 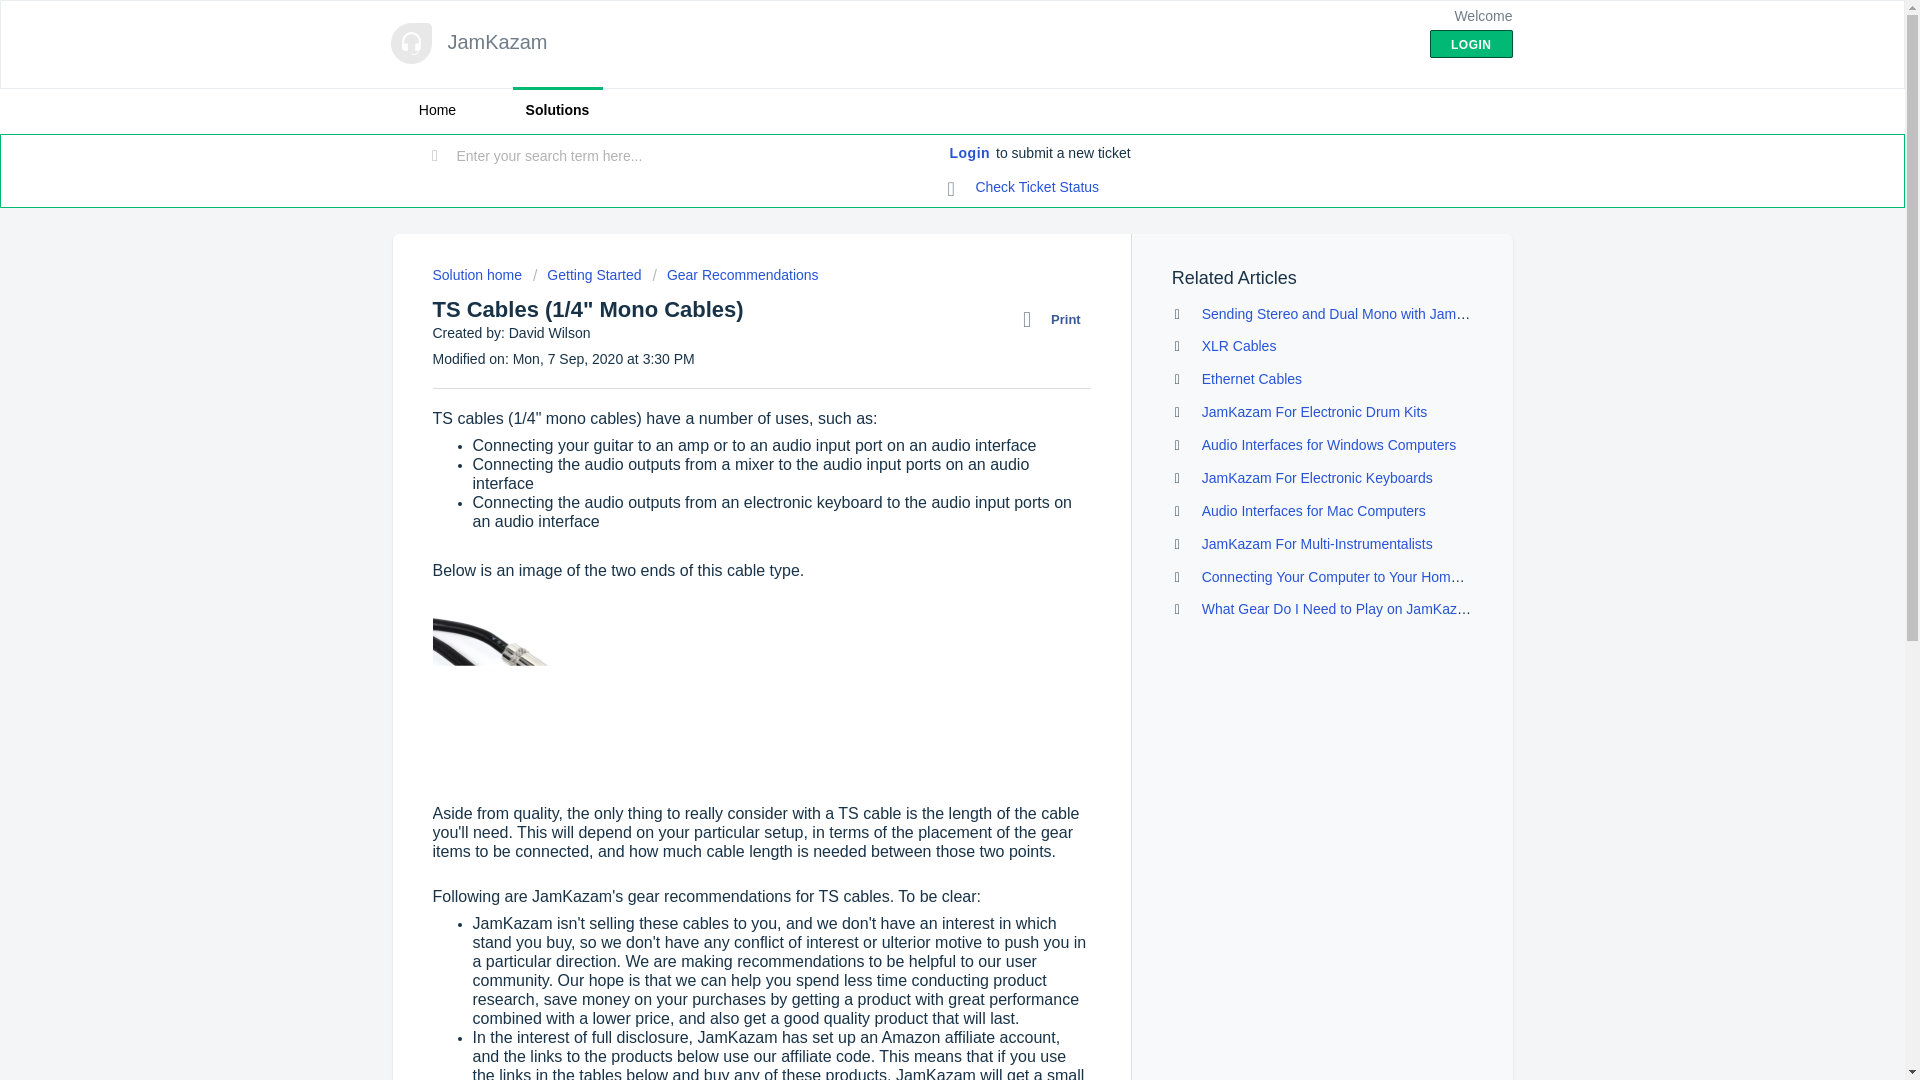 What do you see at coordinates (1056, 319) in the screenshot?
I see `Print` at bounding box center [1056, 319].